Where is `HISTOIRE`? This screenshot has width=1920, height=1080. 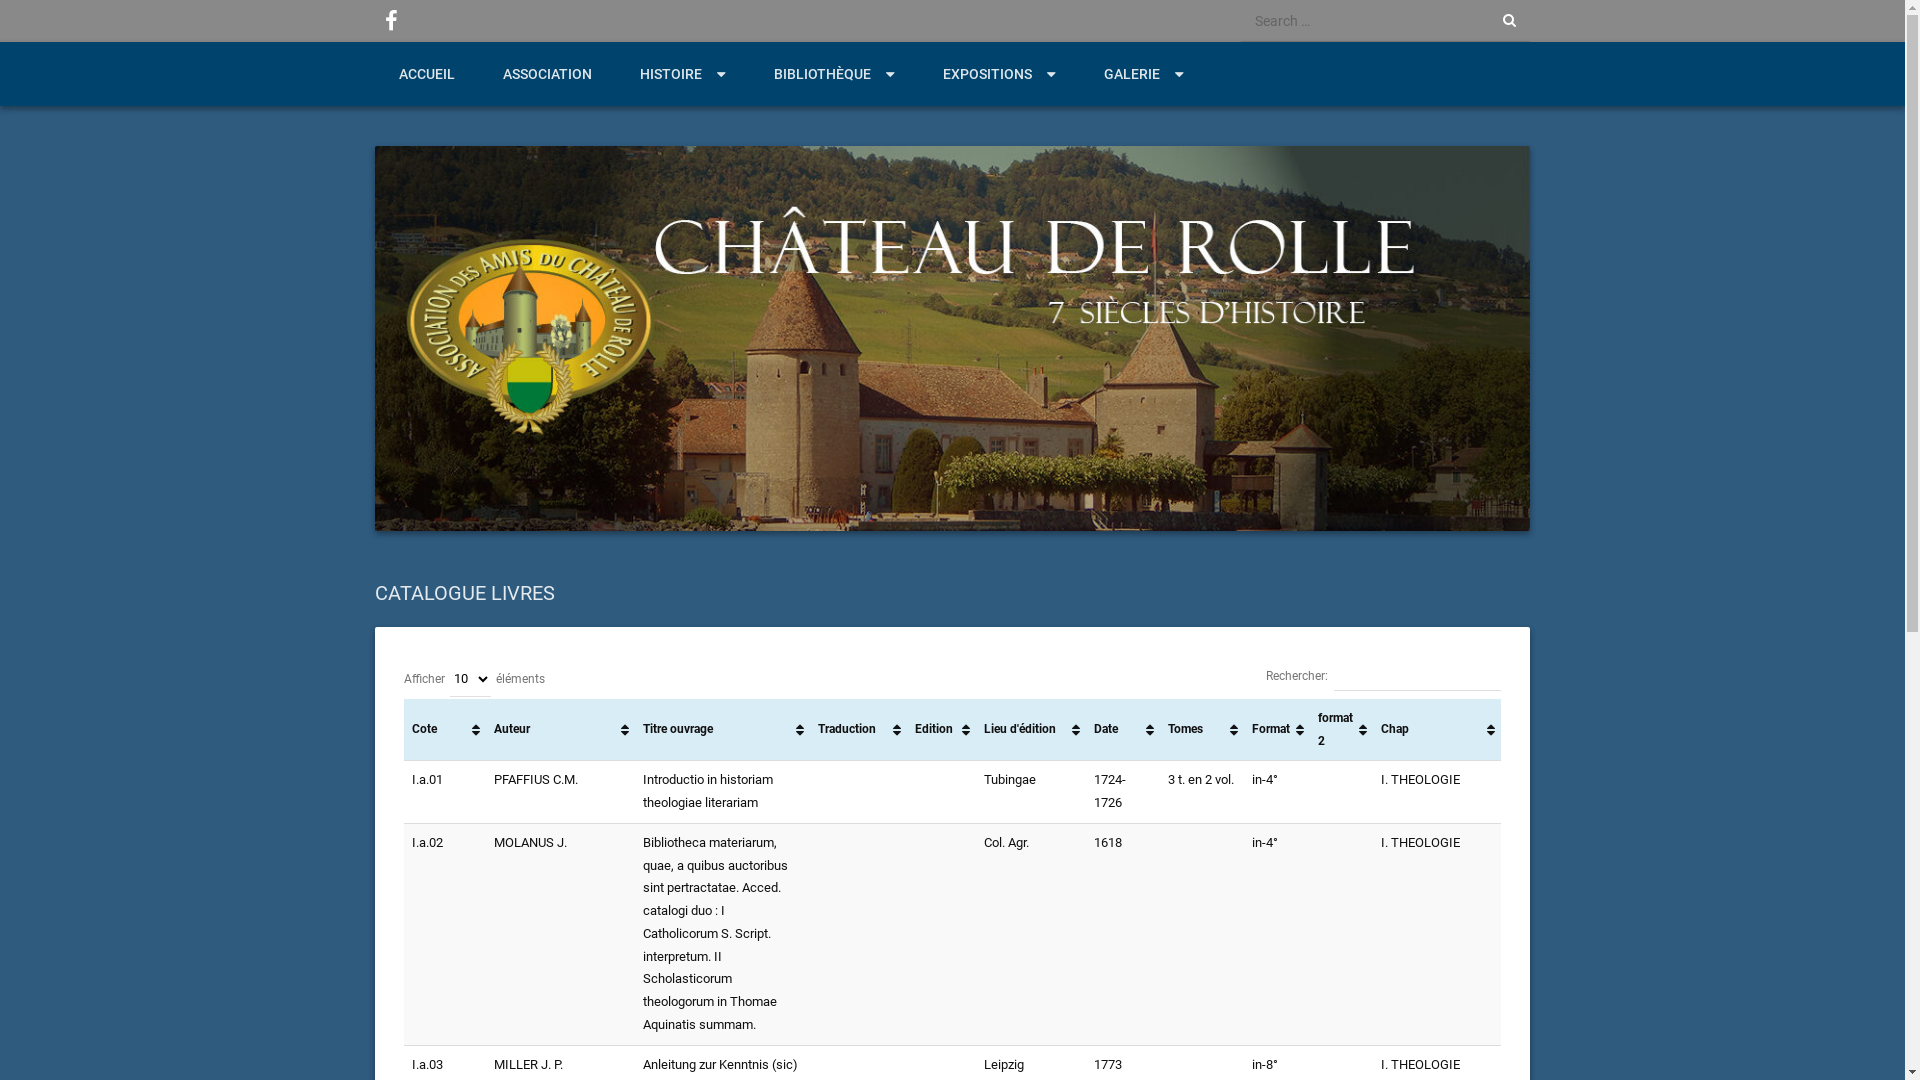 HISTOIRE is located at coordinates (683, 74).